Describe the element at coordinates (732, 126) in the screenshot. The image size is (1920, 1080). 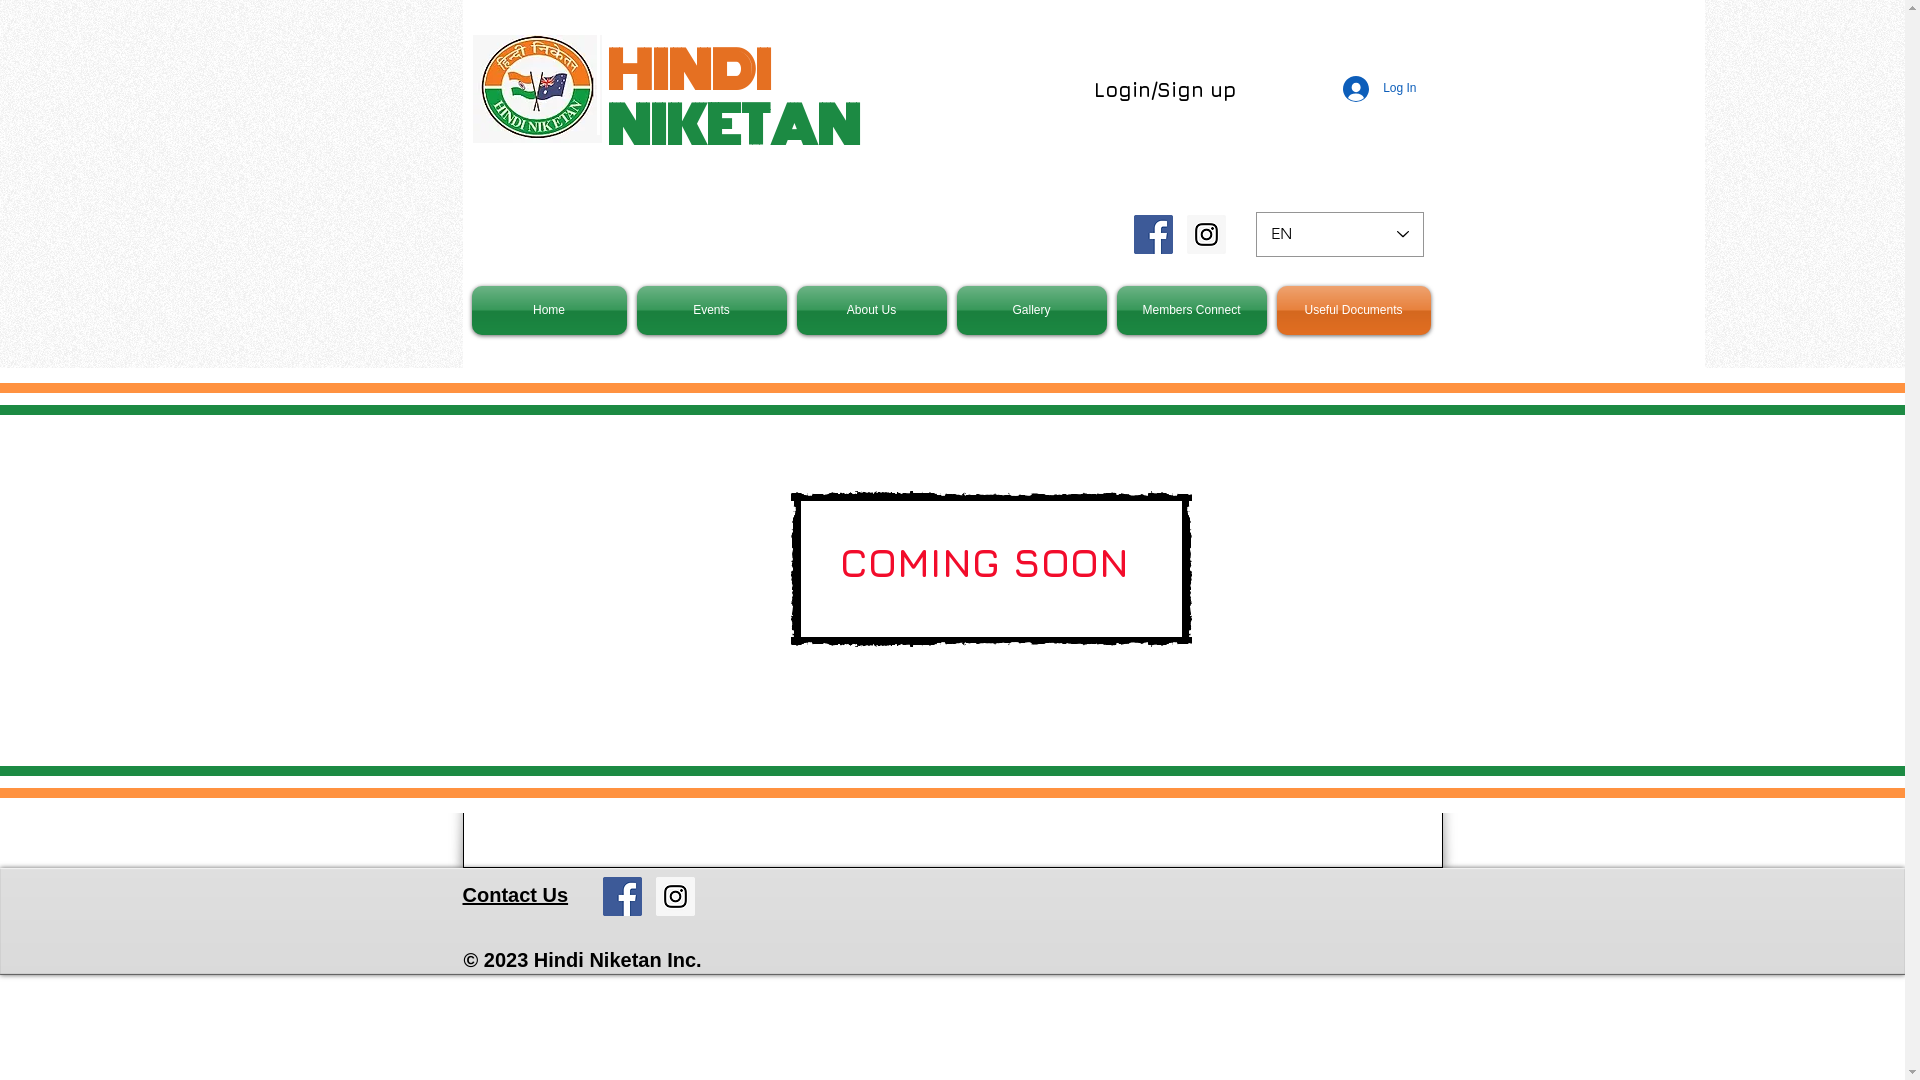
I see `NIKETAN` at that location.